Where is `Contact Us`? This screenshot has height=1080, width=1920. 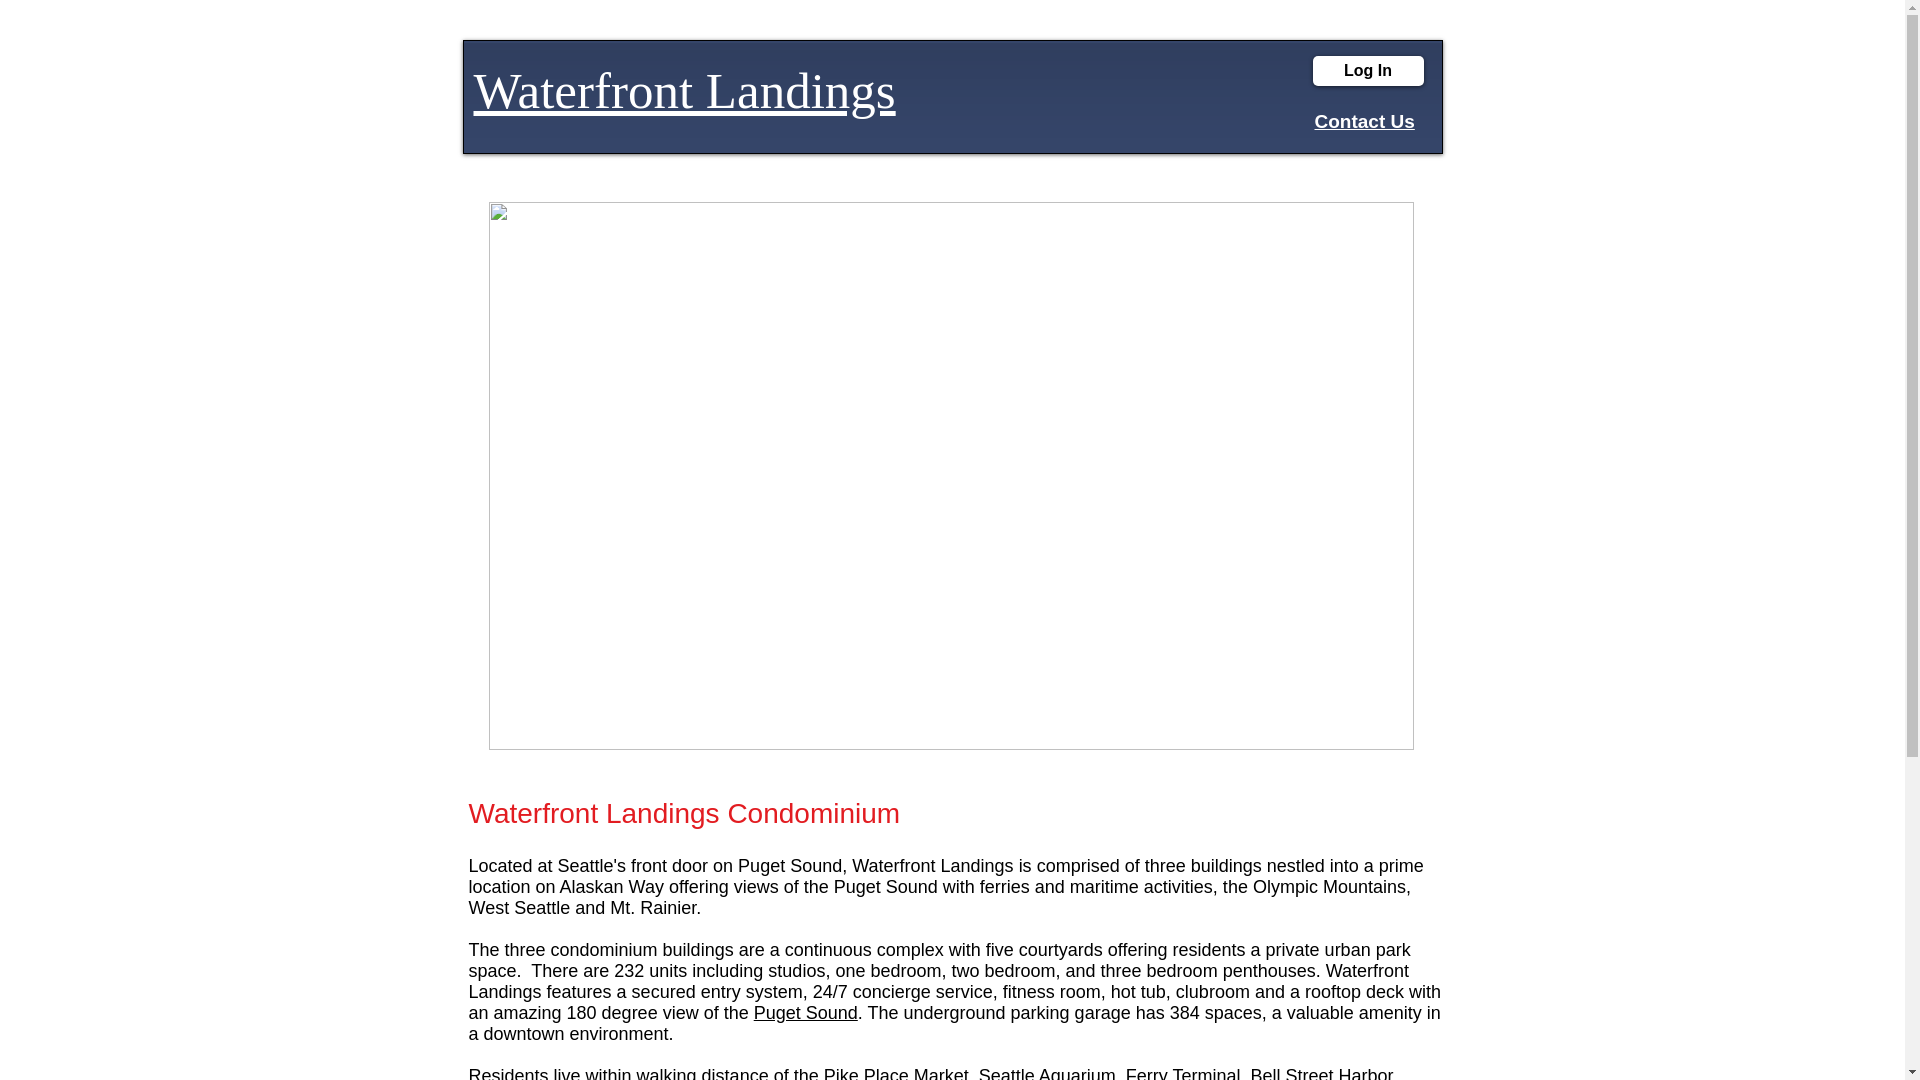 Contact Us is located at coordinates (1363, 121).